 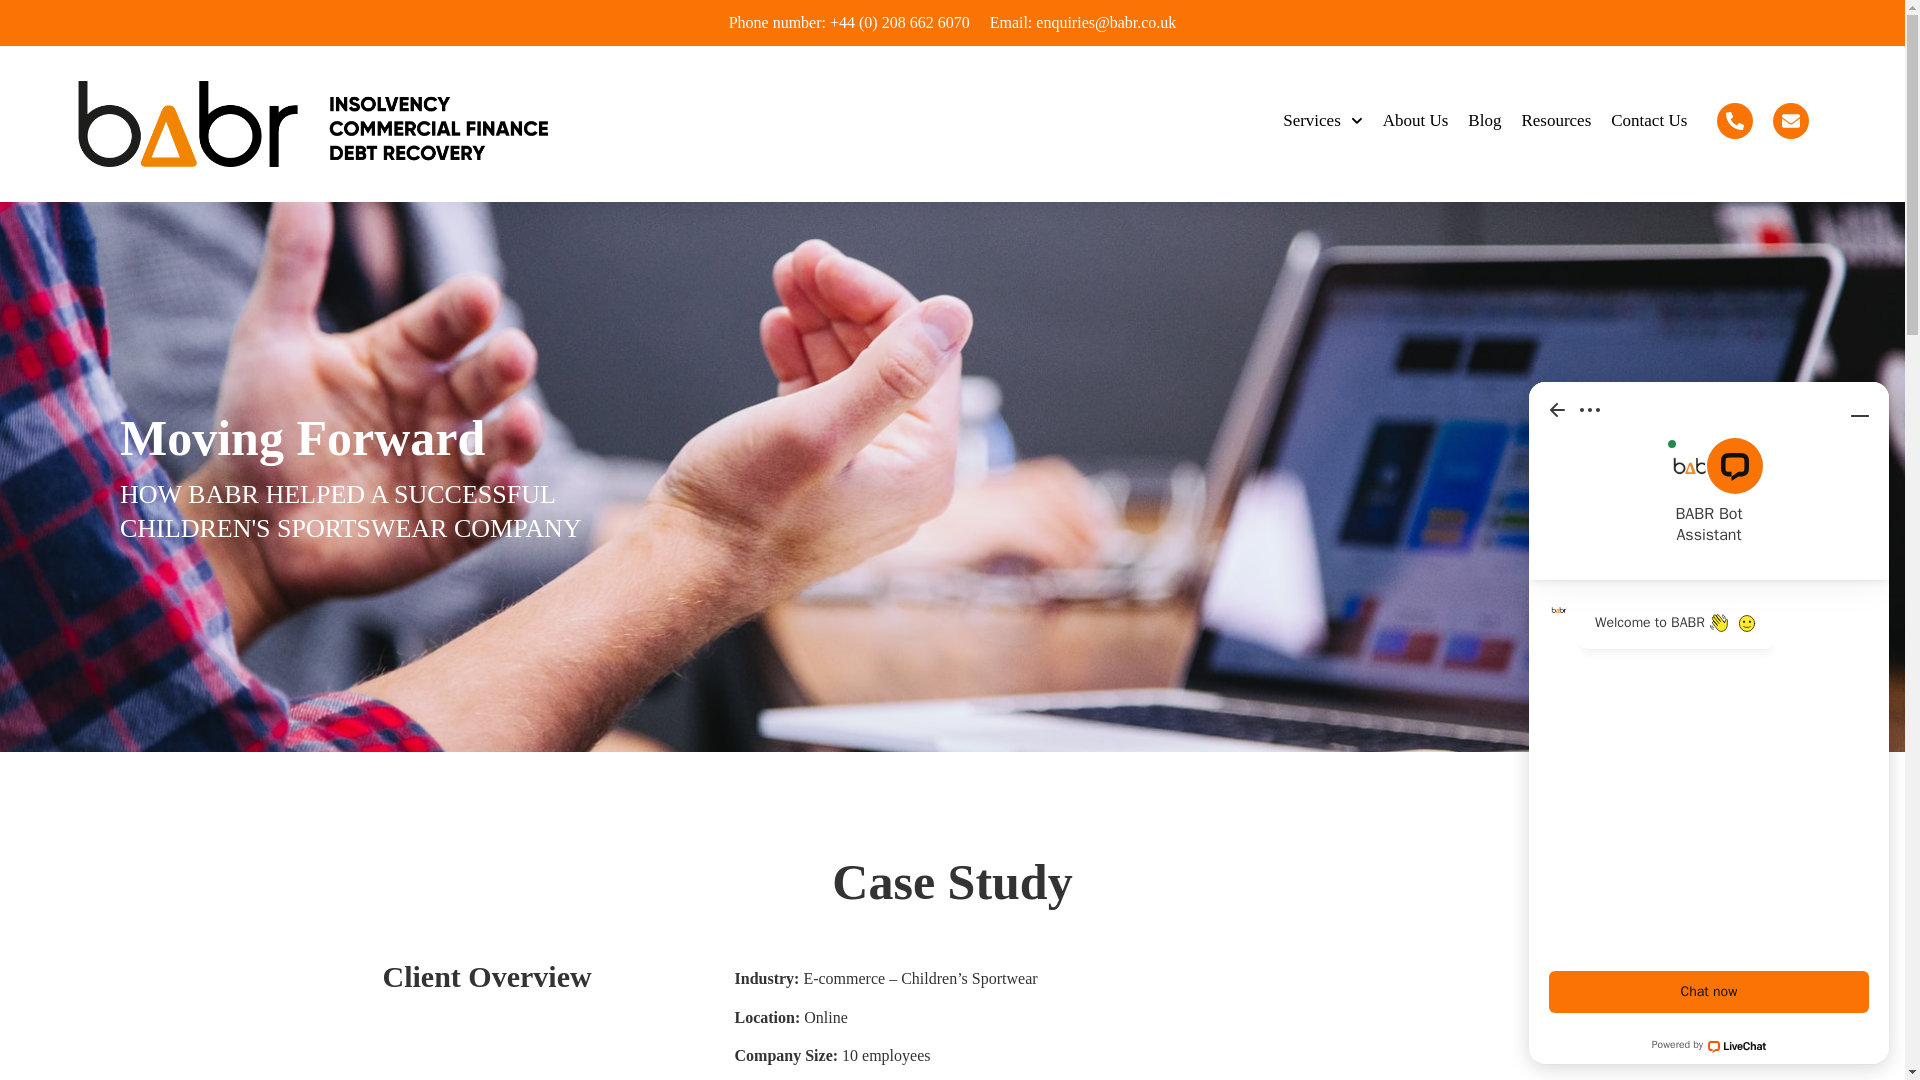 What do you see at coordinates (1416, 121) in the screenshot?
I see `About Us` at bounding box center [1416, 121].